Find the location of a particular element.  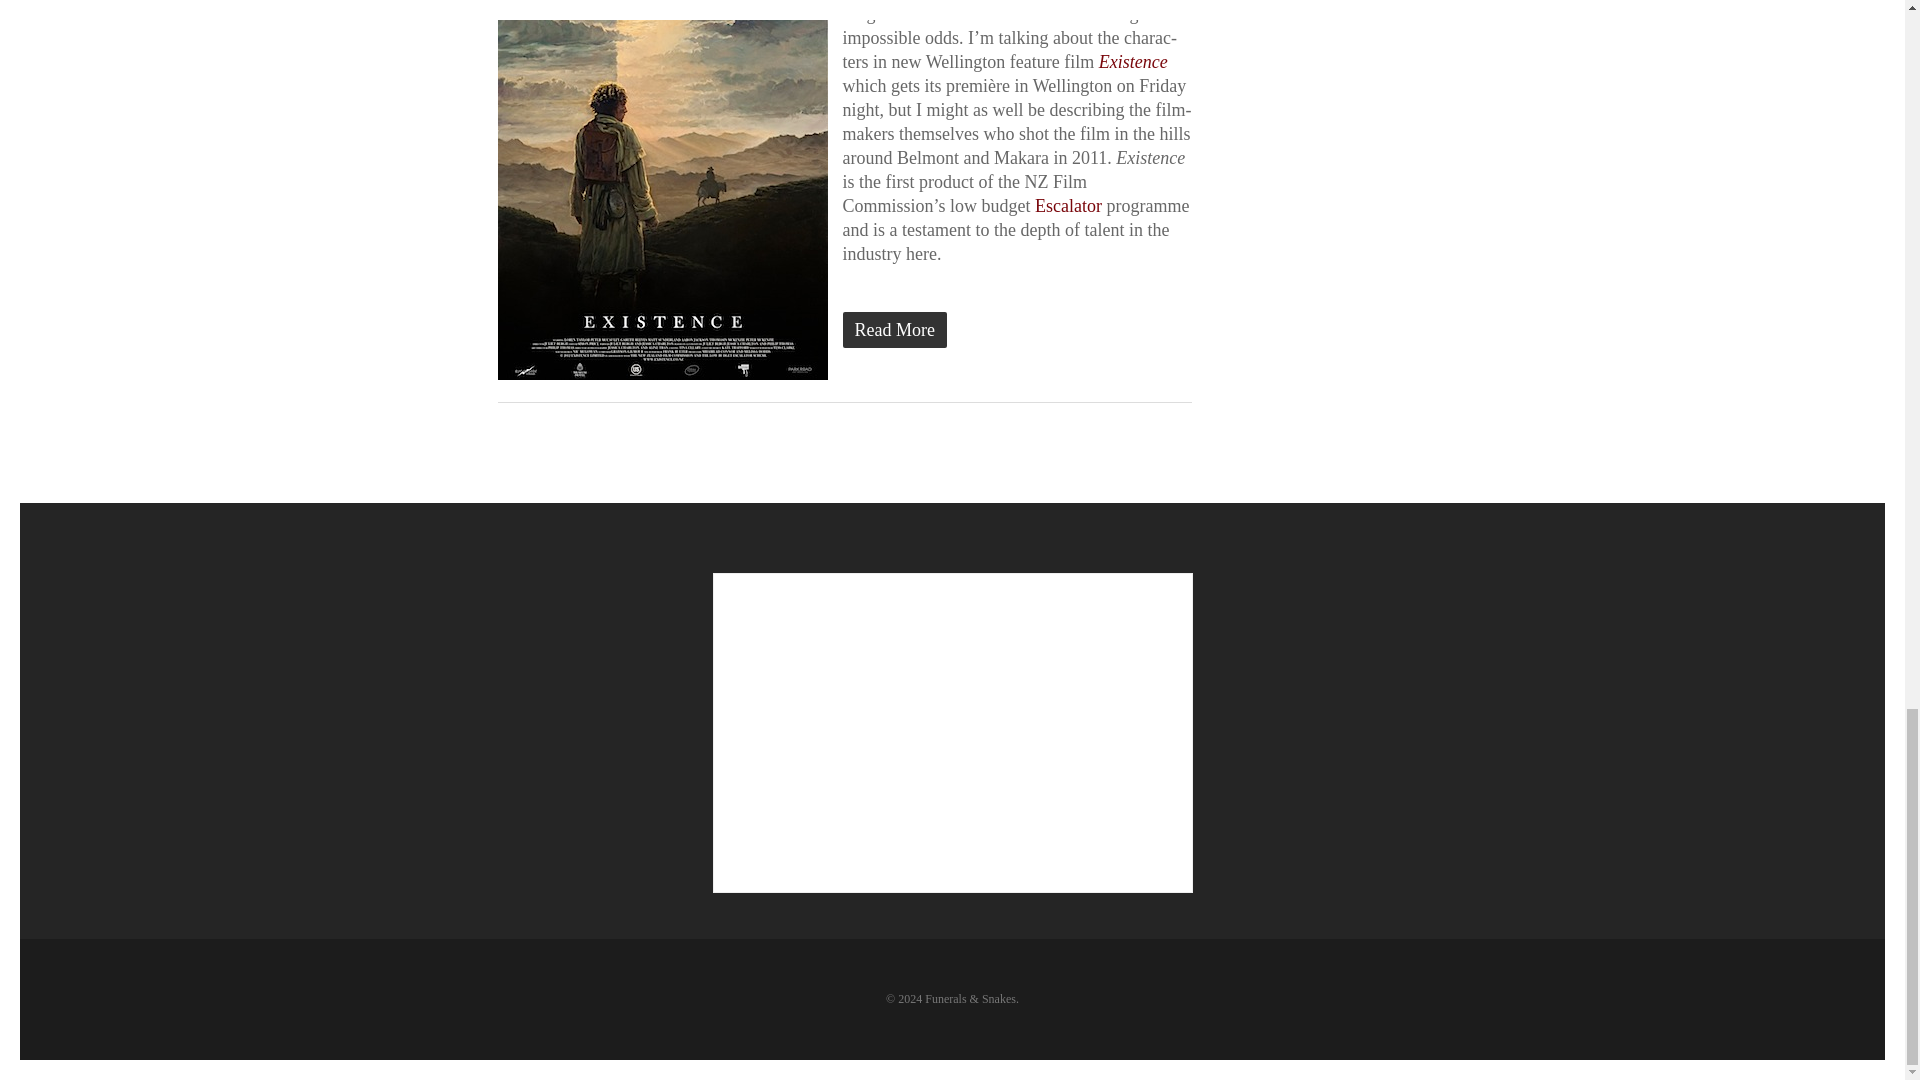

Low budget features at NZ Film Commission is located at coordinates (1068, 206).